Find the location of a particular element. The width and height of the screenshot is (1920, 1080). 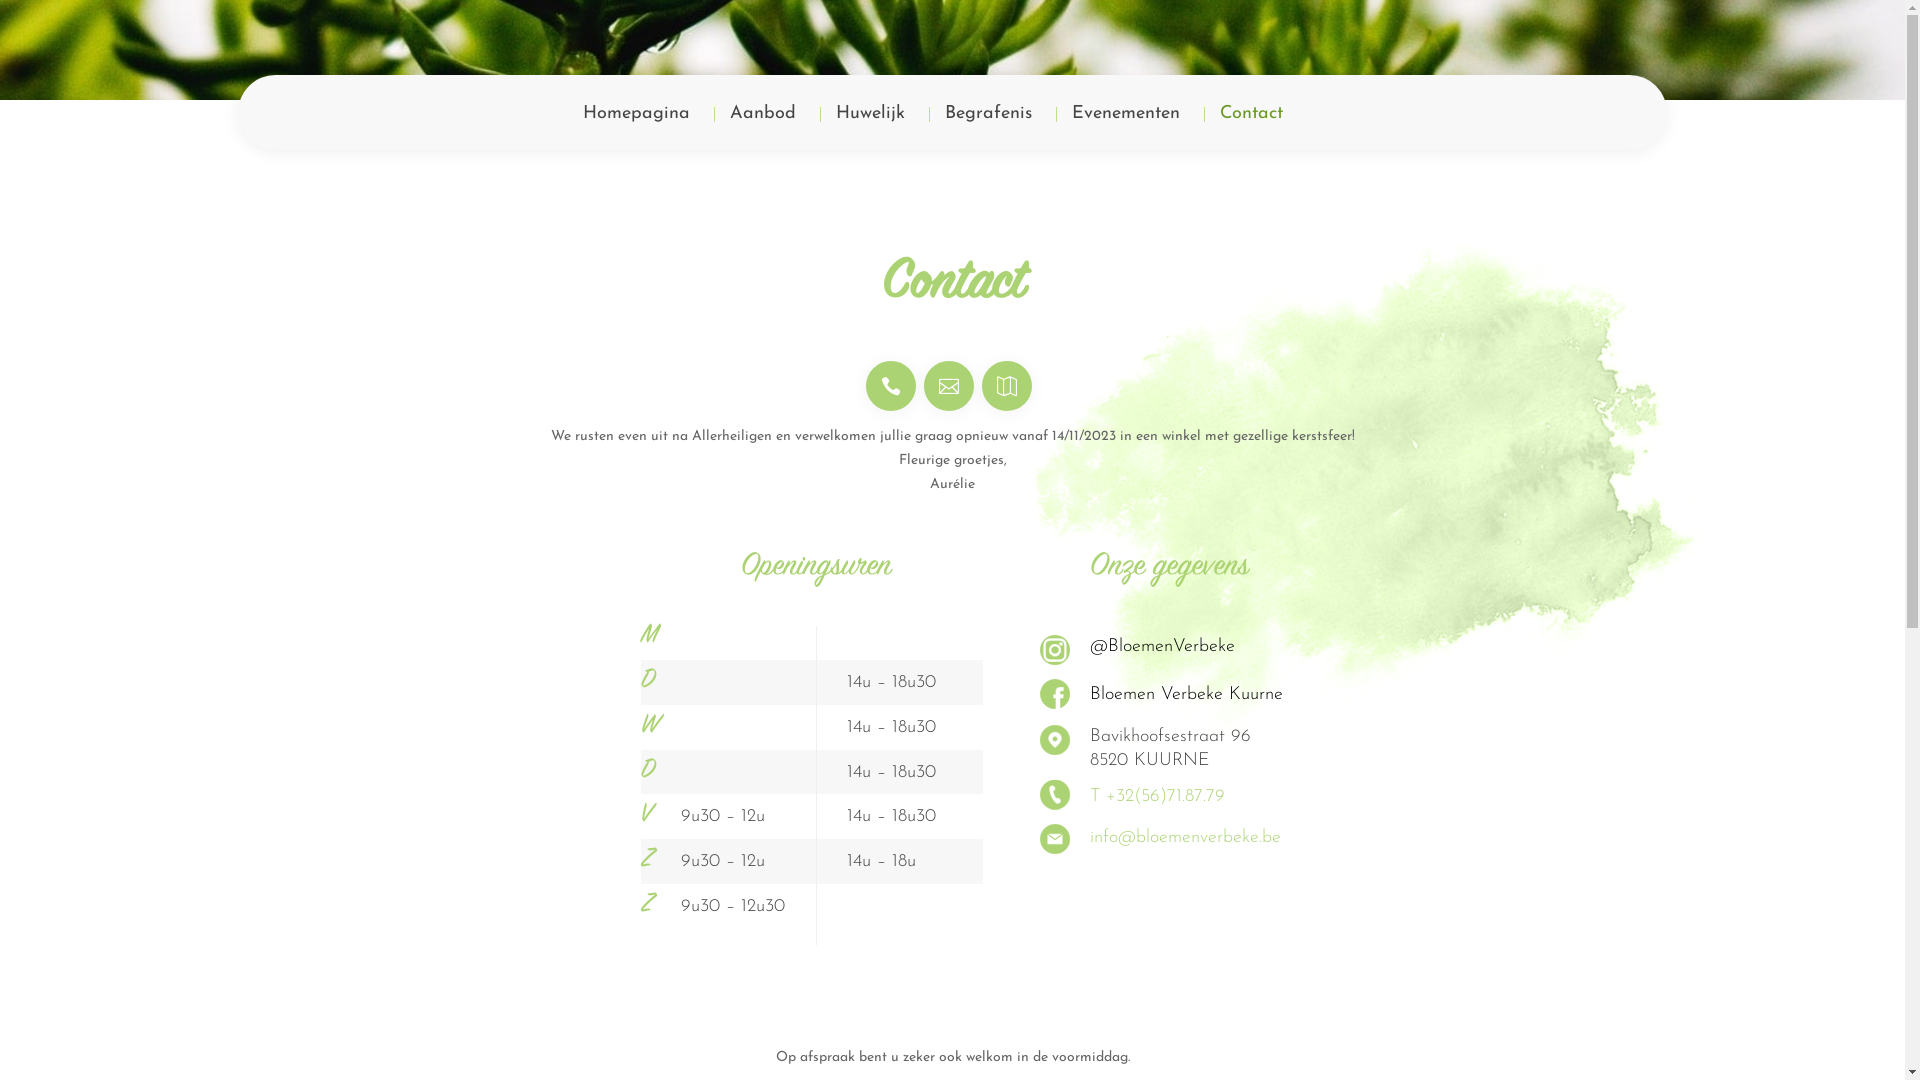

Homepagina is located at coordinates (636, 128).